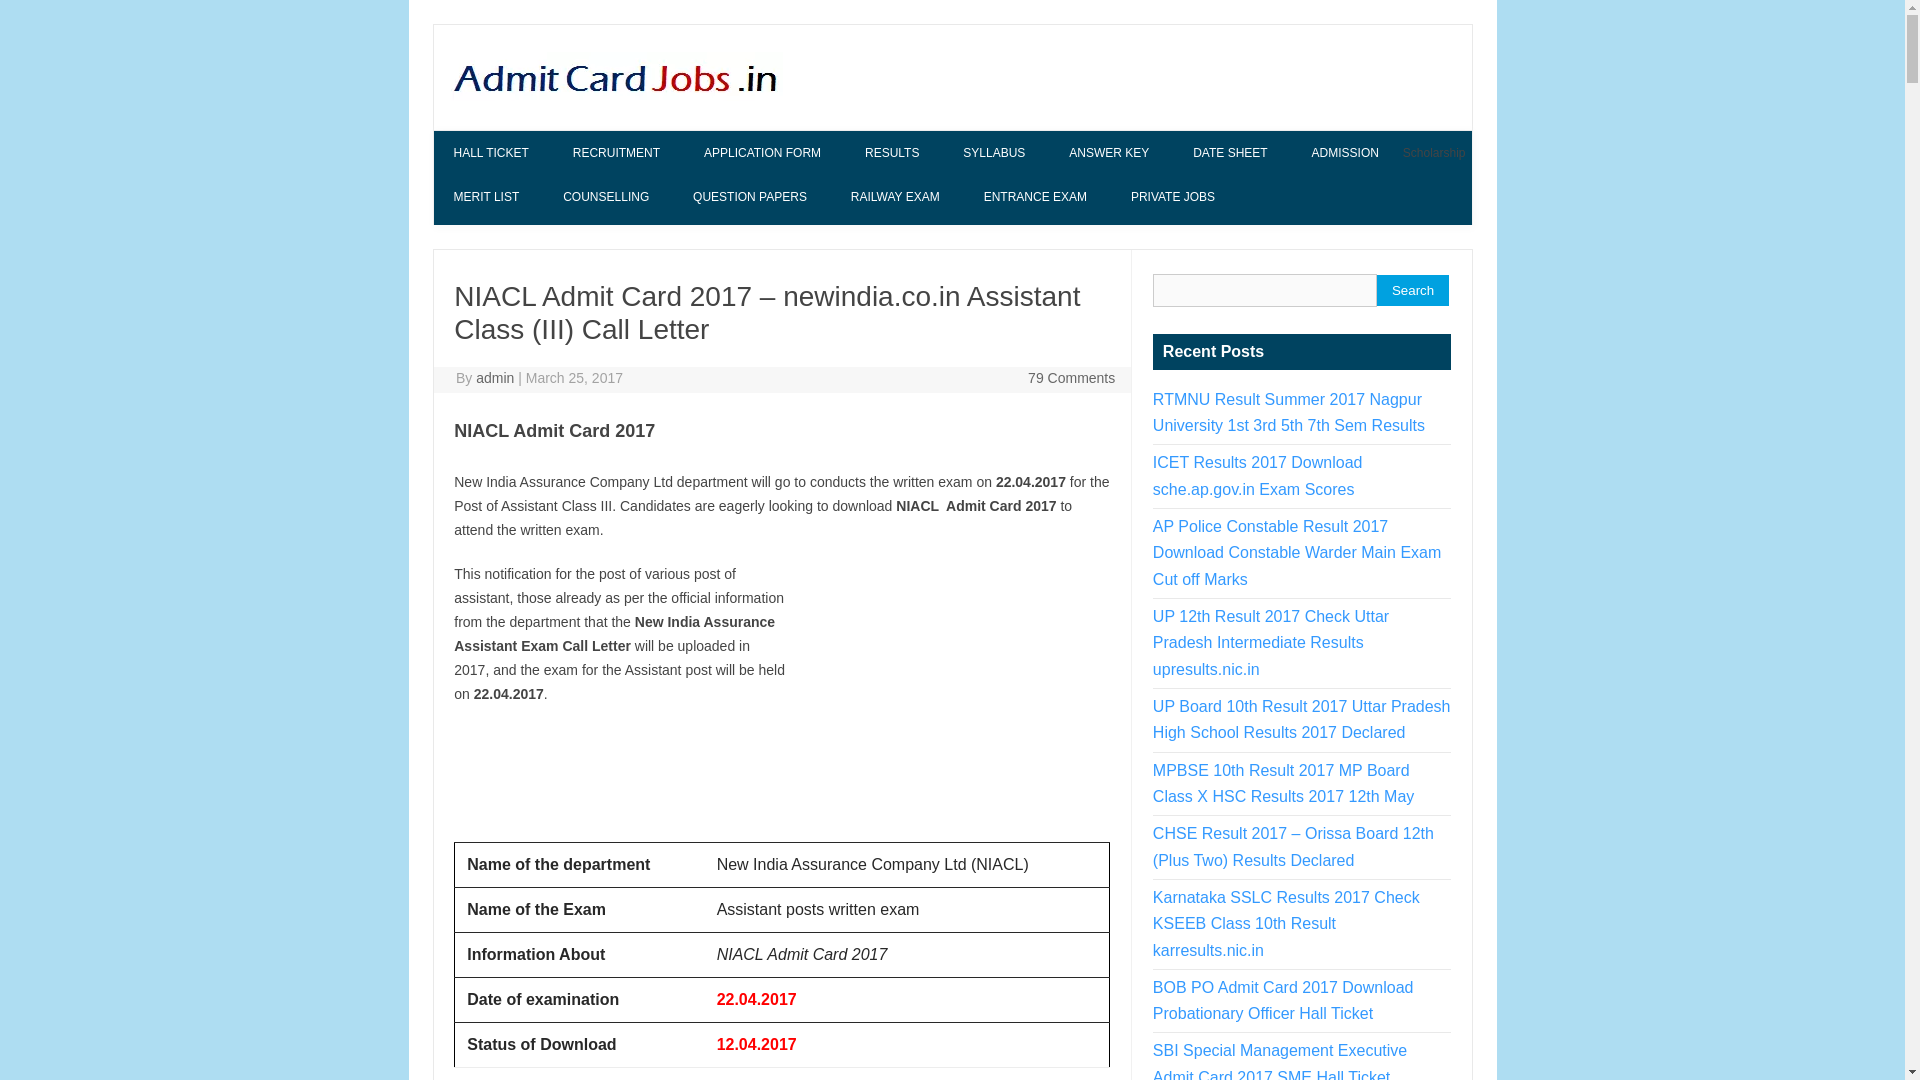 This screenshot has width=1920, height=1080. What do you see at coordinates (896, 196) in the screenshot?
I see `RAILWAY EXAM` at bounding box center [896, 196].